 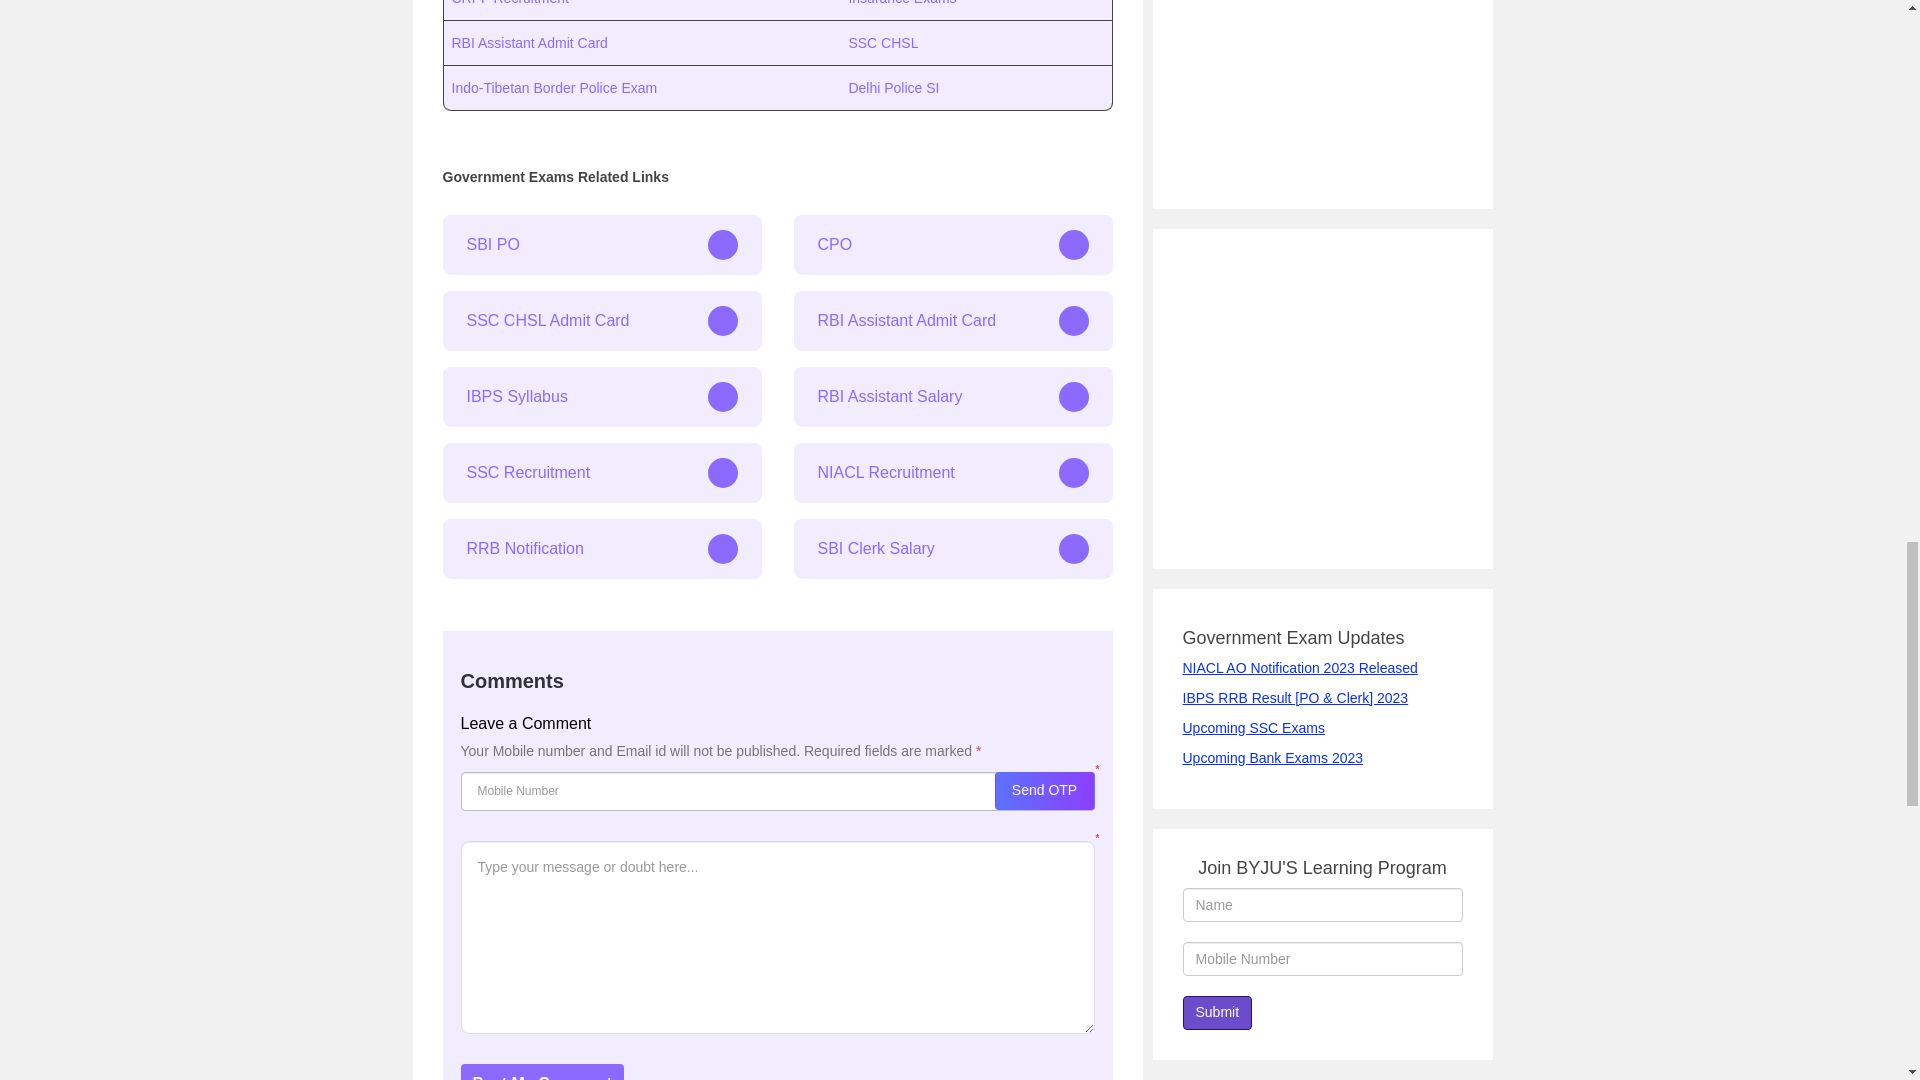 I want to click on RBI Assistant Salary, so click(x=954, y=396).